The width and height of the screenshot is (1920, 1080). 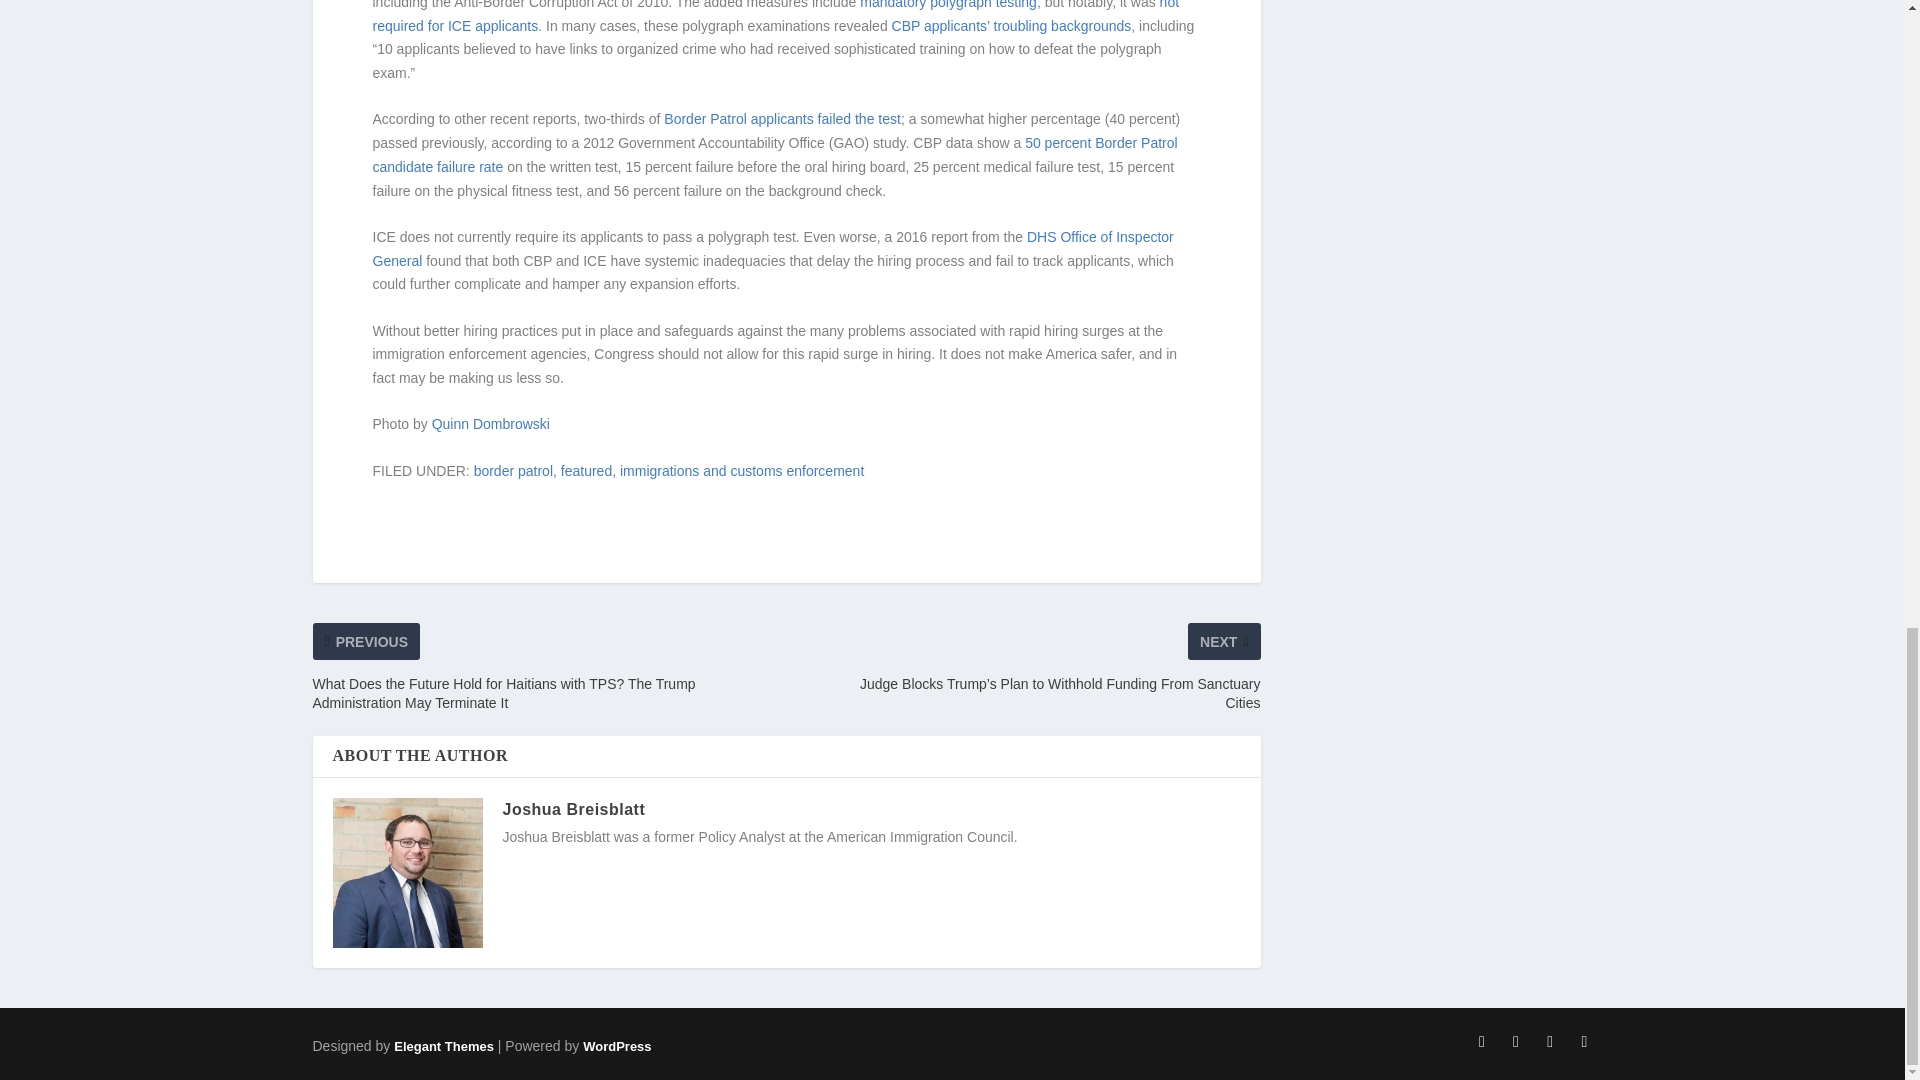 What do you see at coordinates (782, 119) in the screenshot?
I see `Border Patrol applicants failed the test` at bounding box center [782, 119].